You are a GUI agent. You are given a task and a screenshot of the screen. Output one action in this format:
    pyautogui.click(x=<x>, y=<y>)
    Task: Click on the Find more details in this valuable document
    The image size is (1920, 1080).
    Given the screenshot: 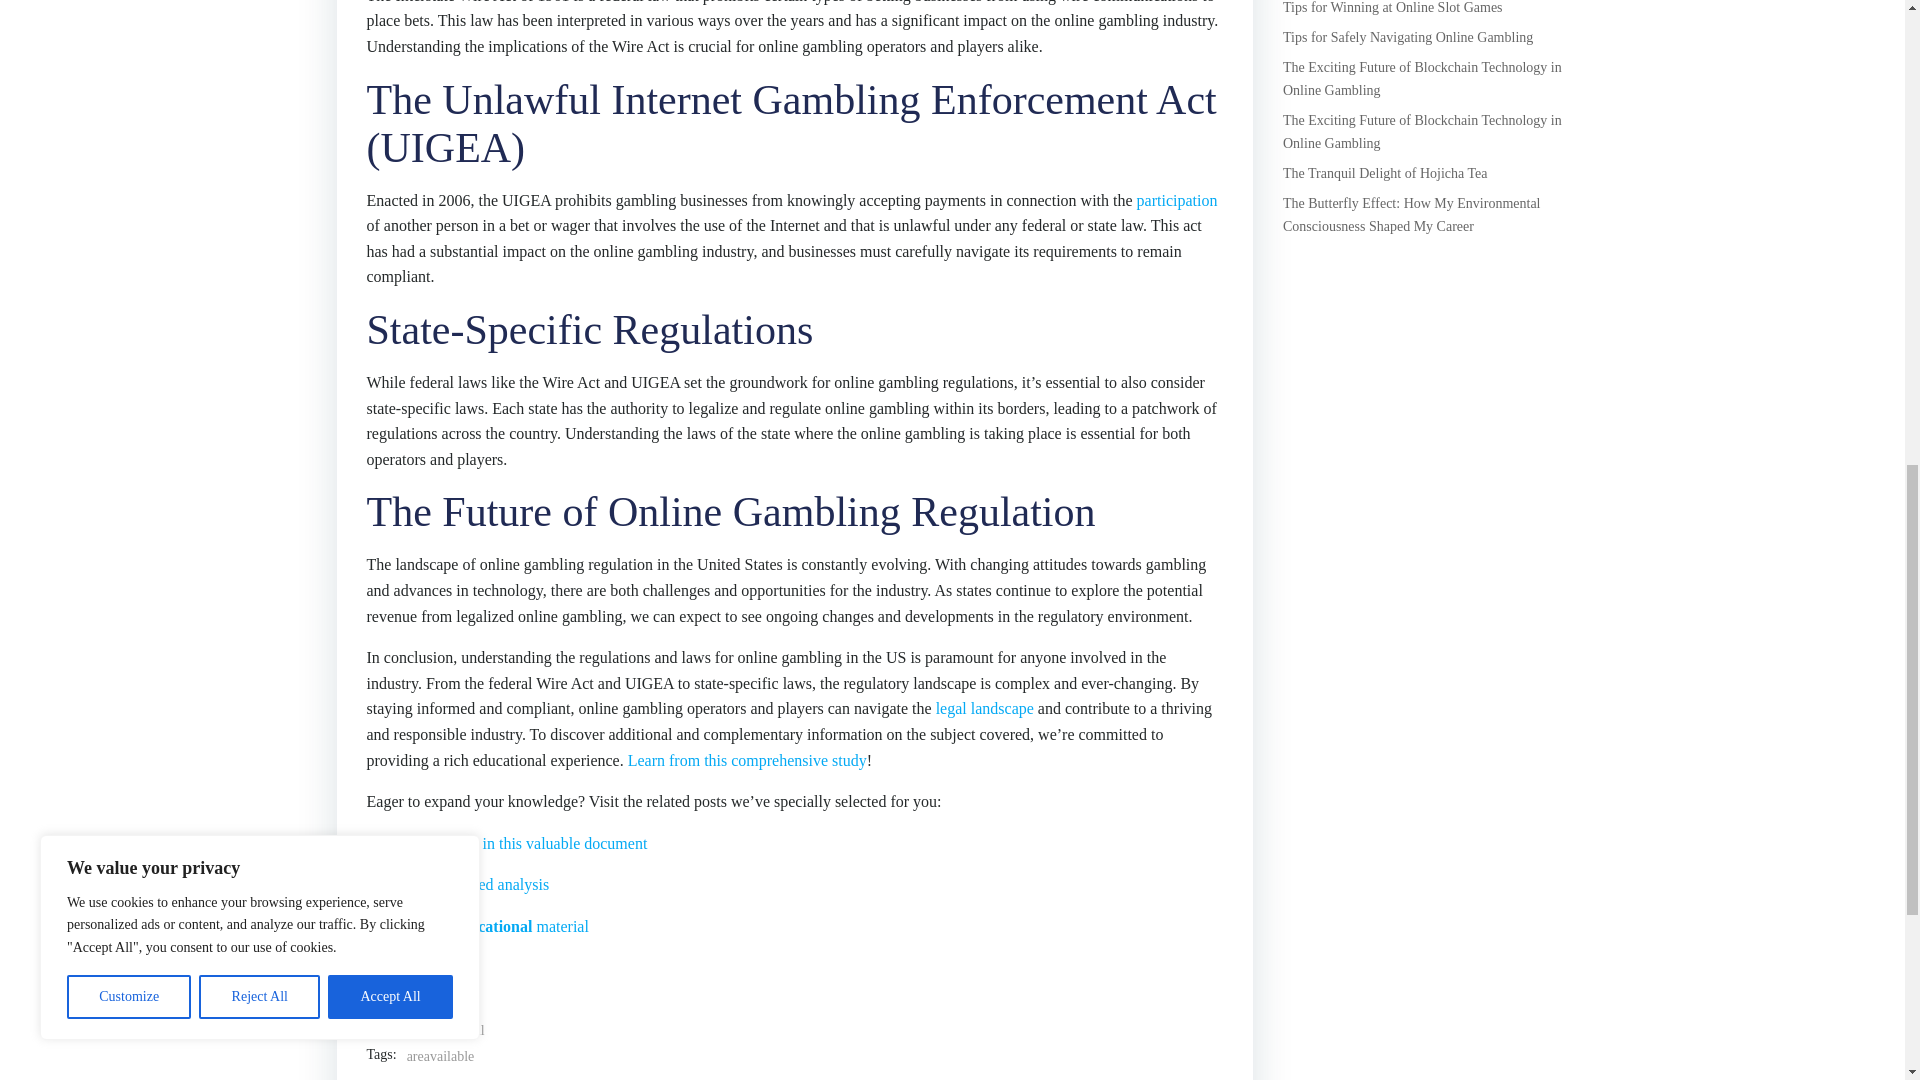 What is the action you would take?
    pyautogui.click(x=506, y=843)
    